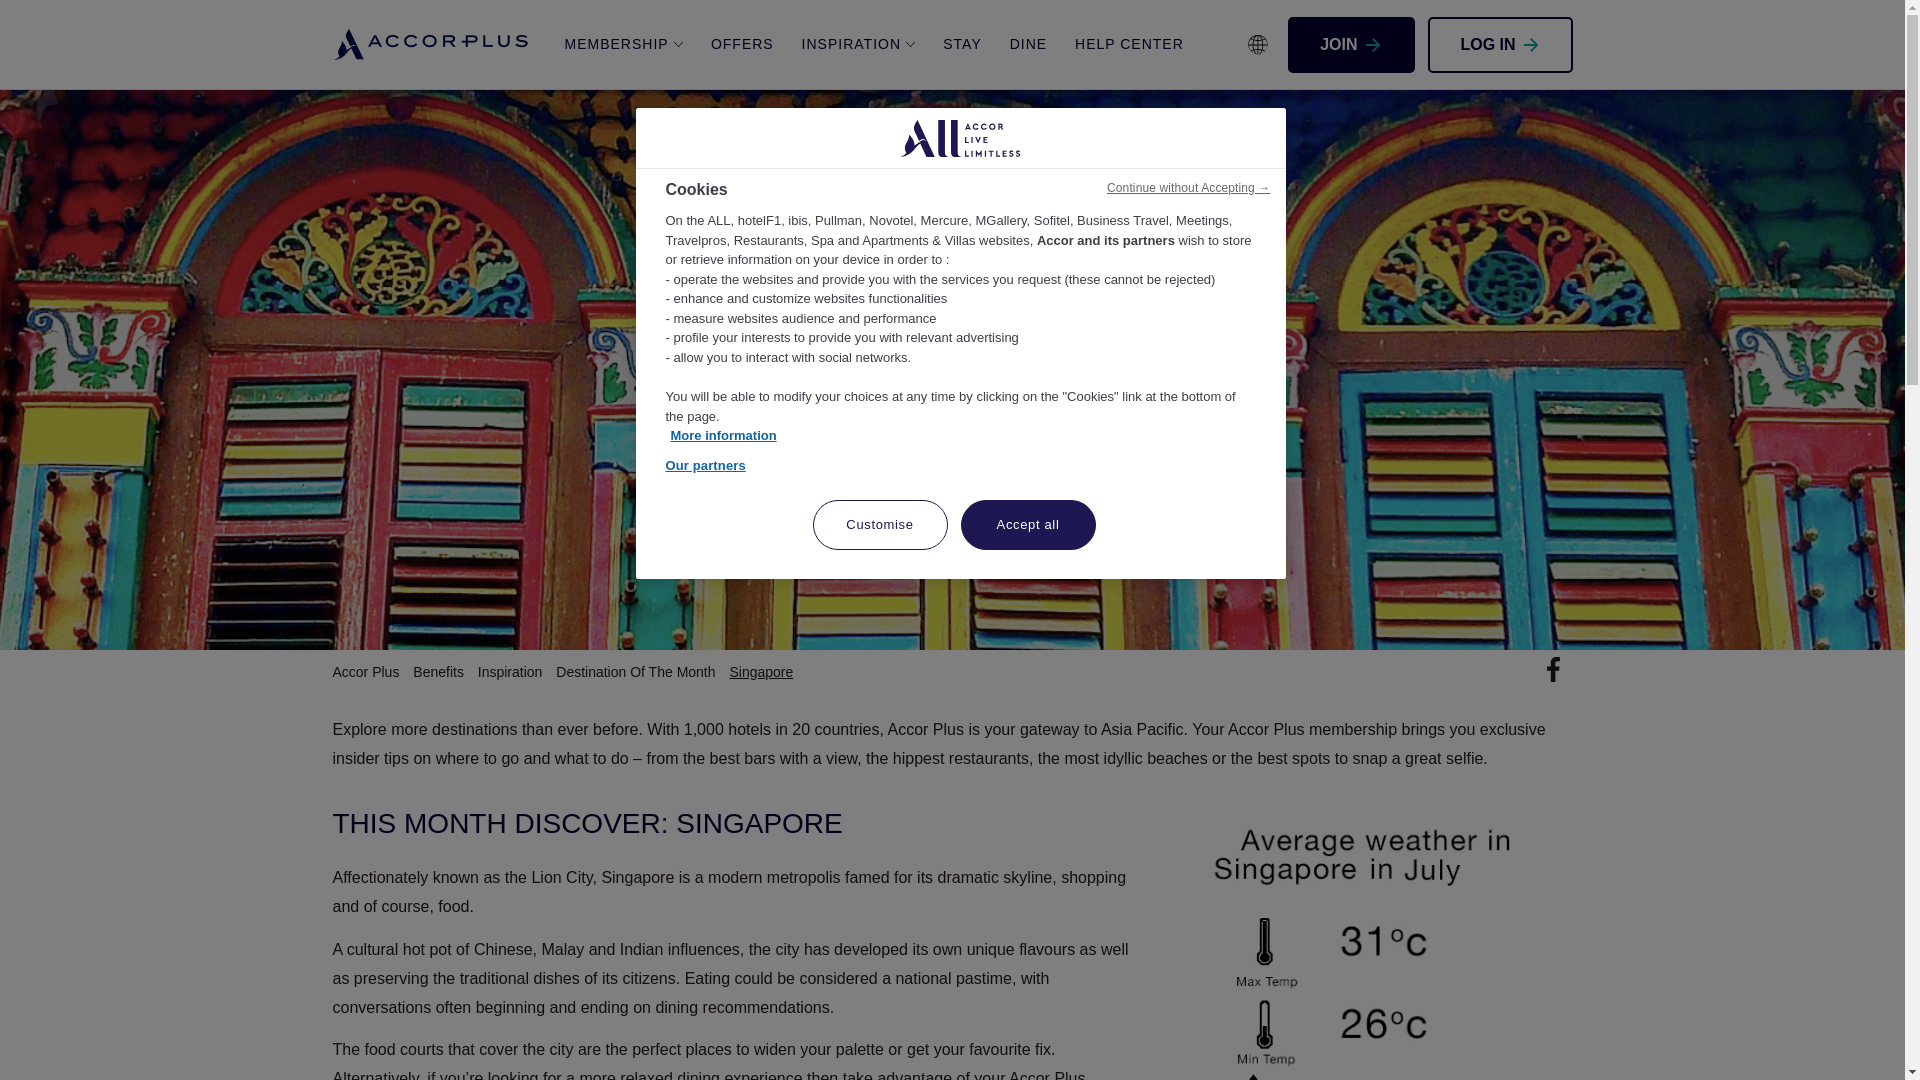 Image resolution: width=1920 pixels, height=1080 pixels. Describe the element at coordinates (1500, 44) in the screenshot. I see `LOG IN` at that location.